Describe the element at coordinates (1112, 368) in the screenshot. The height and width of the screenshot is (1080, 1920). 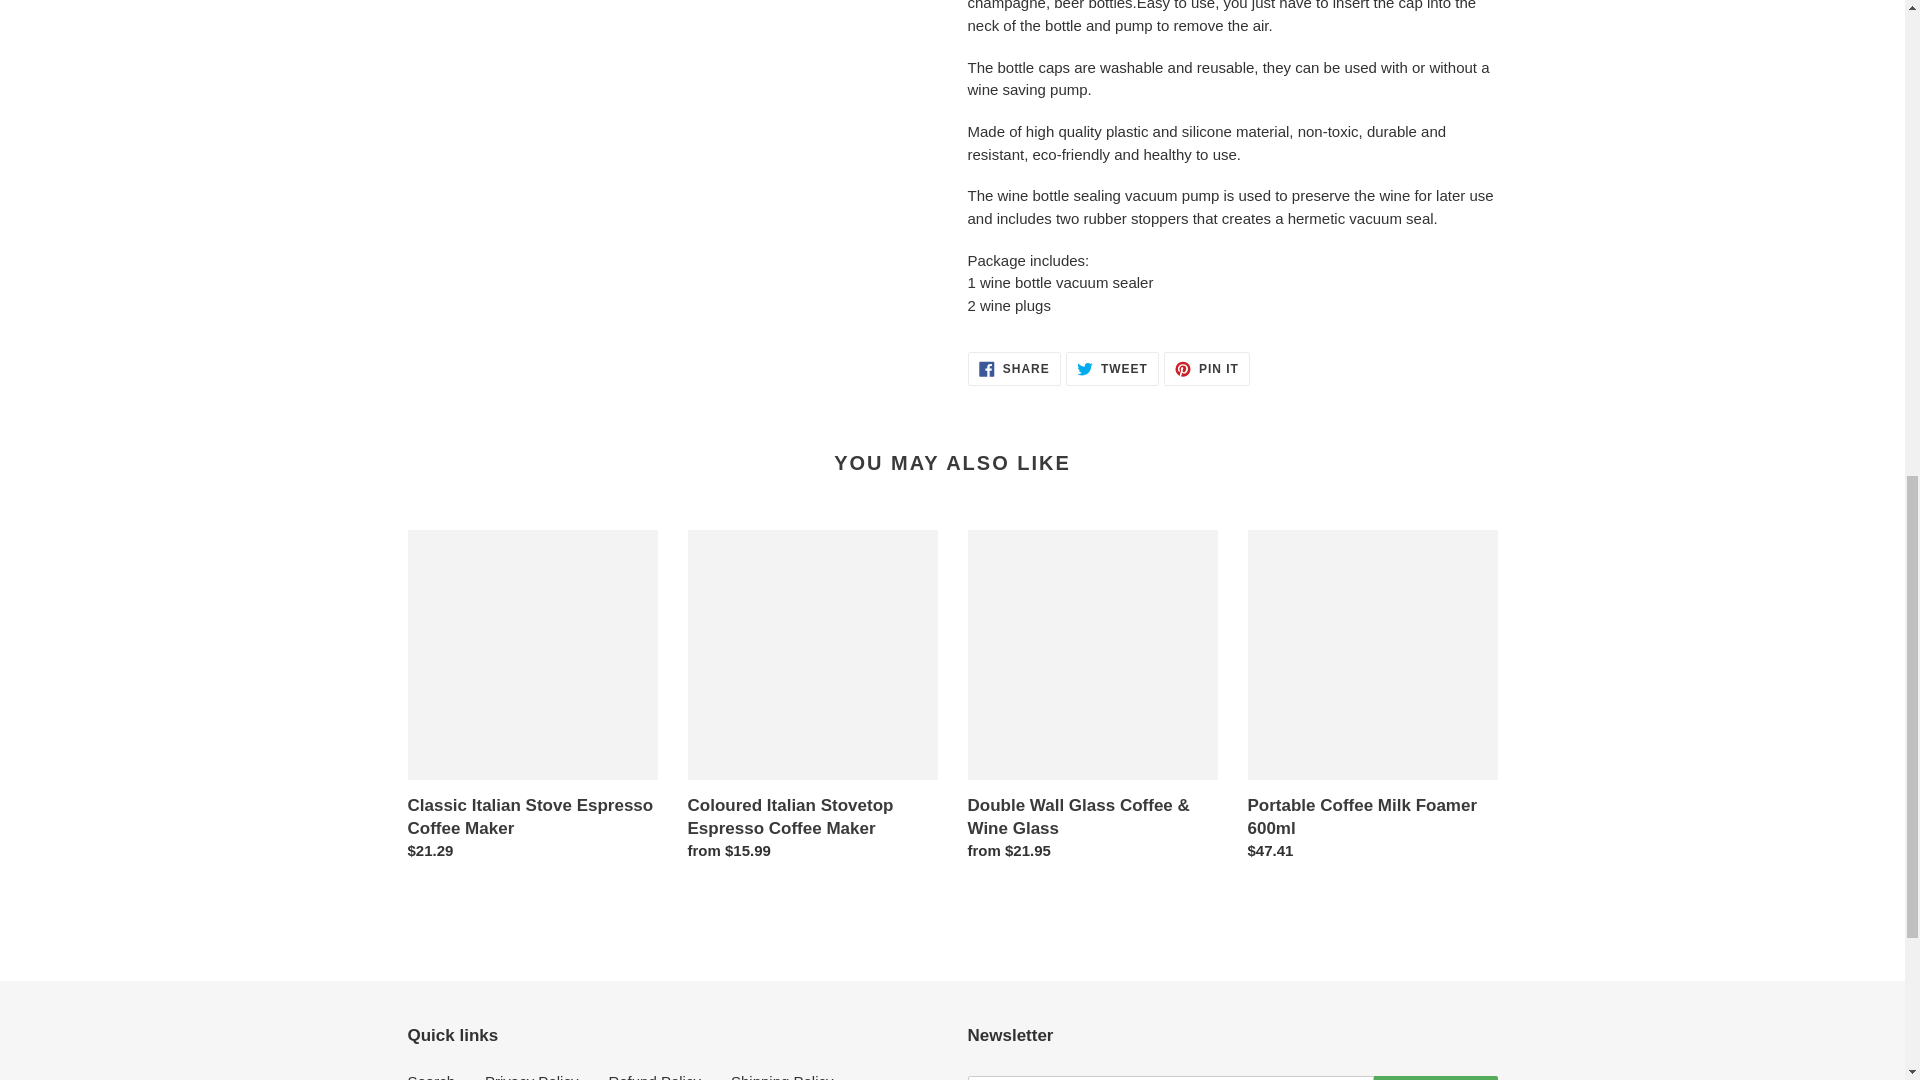
I see `SUBSCRIBE` at that location.